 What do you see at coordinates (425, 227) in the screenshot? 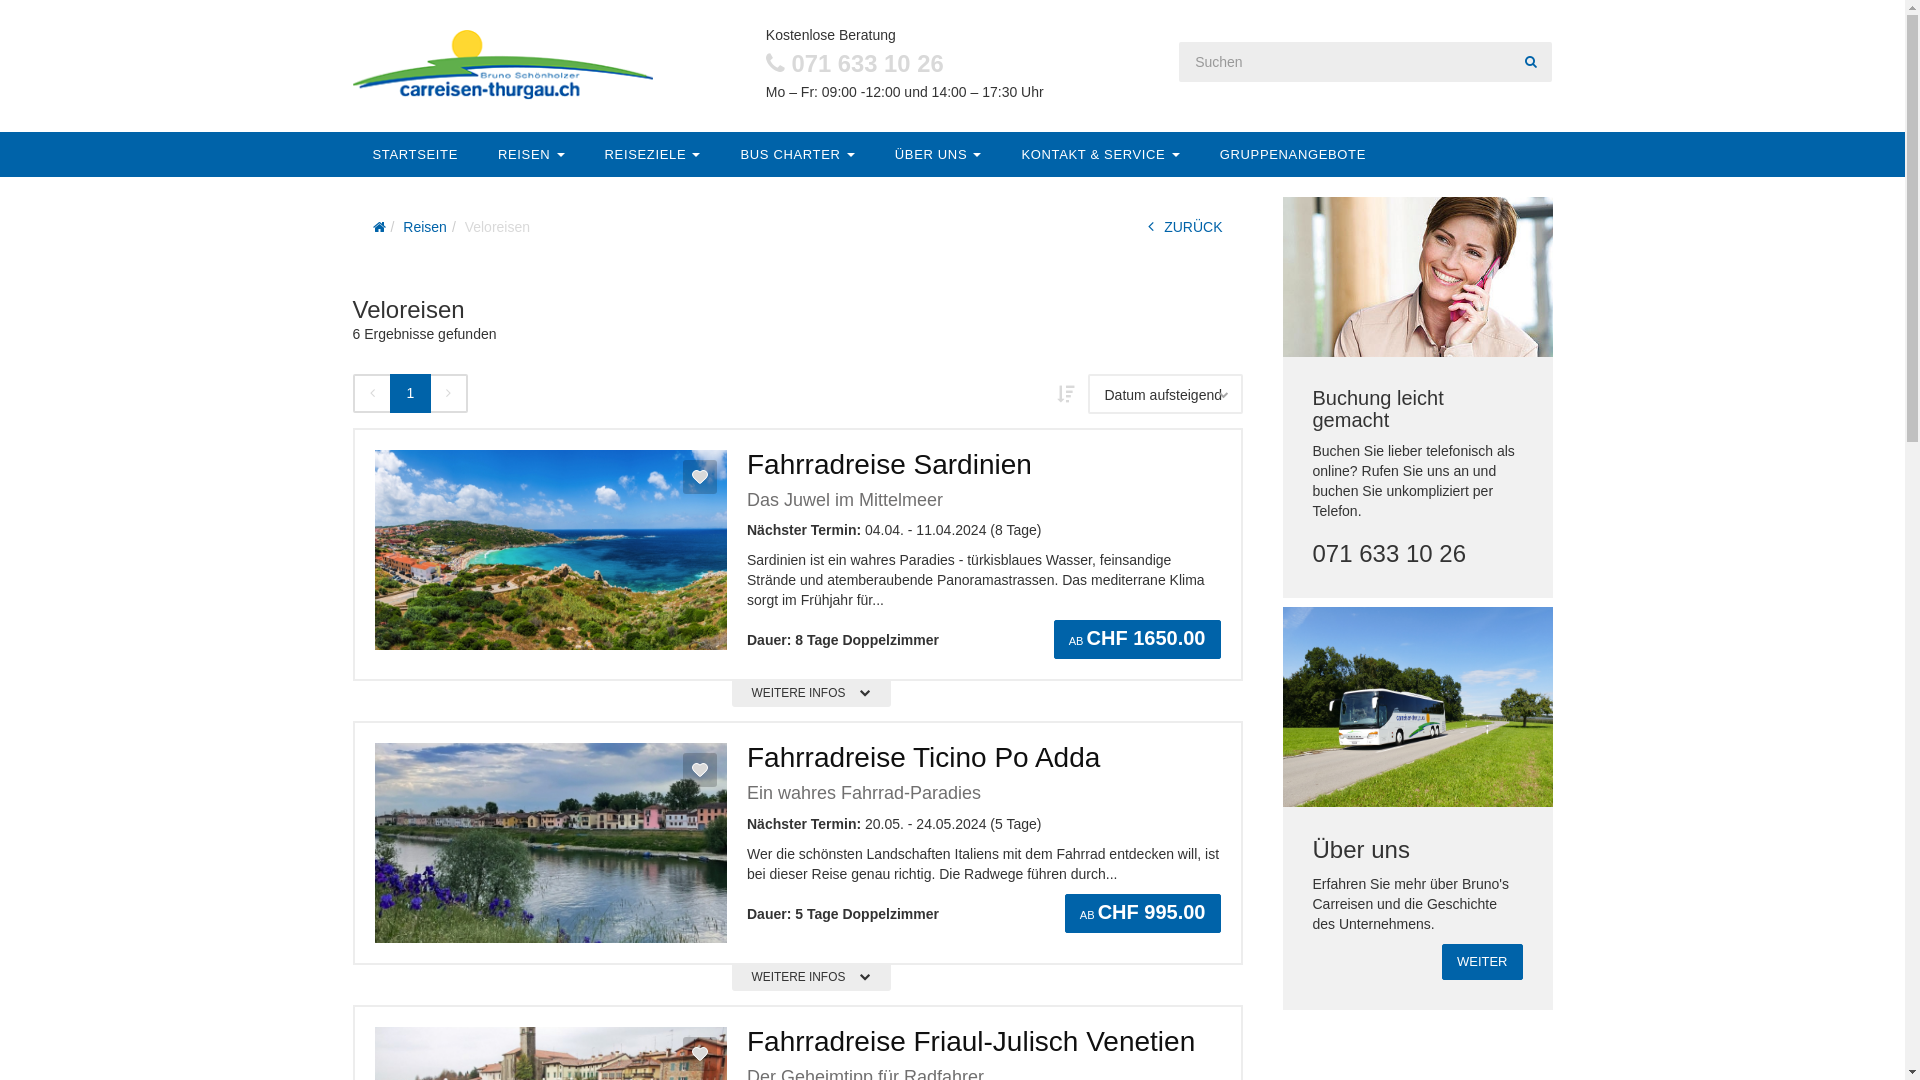
I see `Reisen` at bounding box center [425, 227].